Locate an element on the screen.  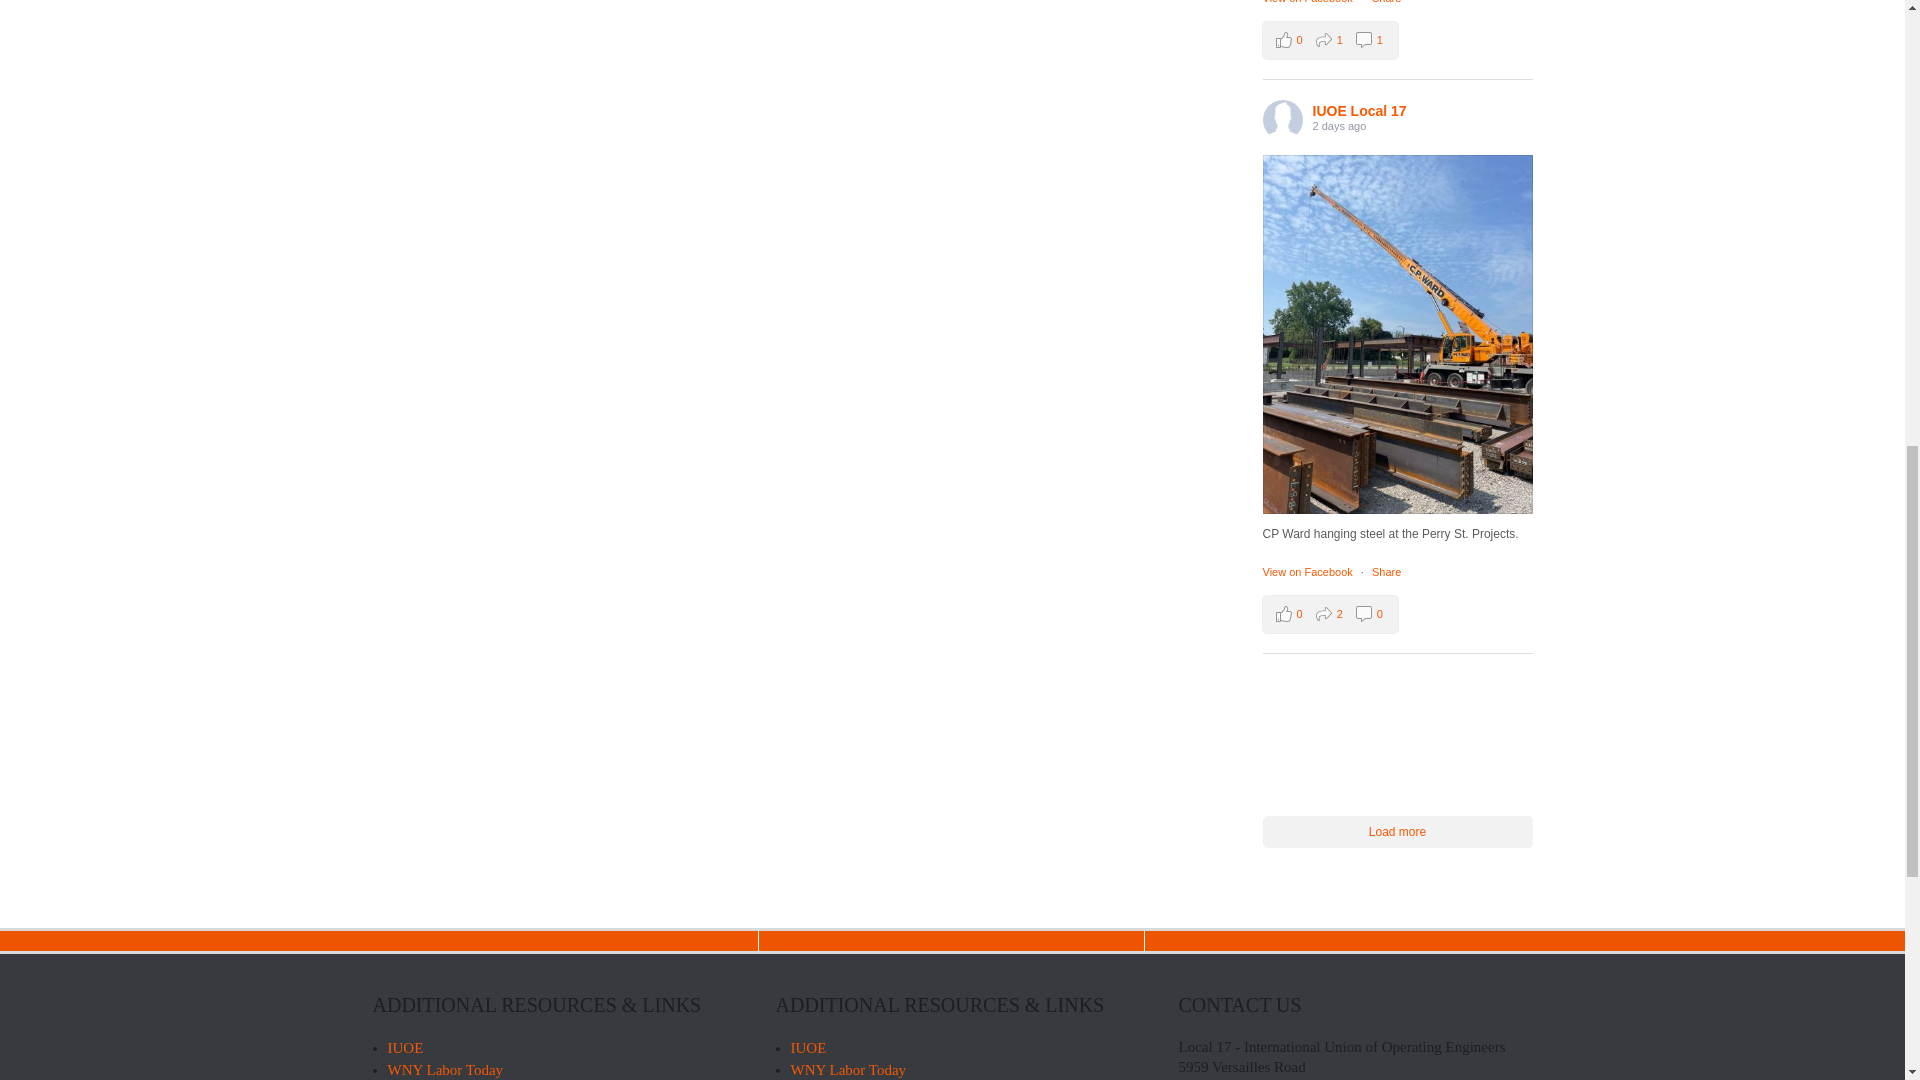
Share is located at coordinates (1308, 571).